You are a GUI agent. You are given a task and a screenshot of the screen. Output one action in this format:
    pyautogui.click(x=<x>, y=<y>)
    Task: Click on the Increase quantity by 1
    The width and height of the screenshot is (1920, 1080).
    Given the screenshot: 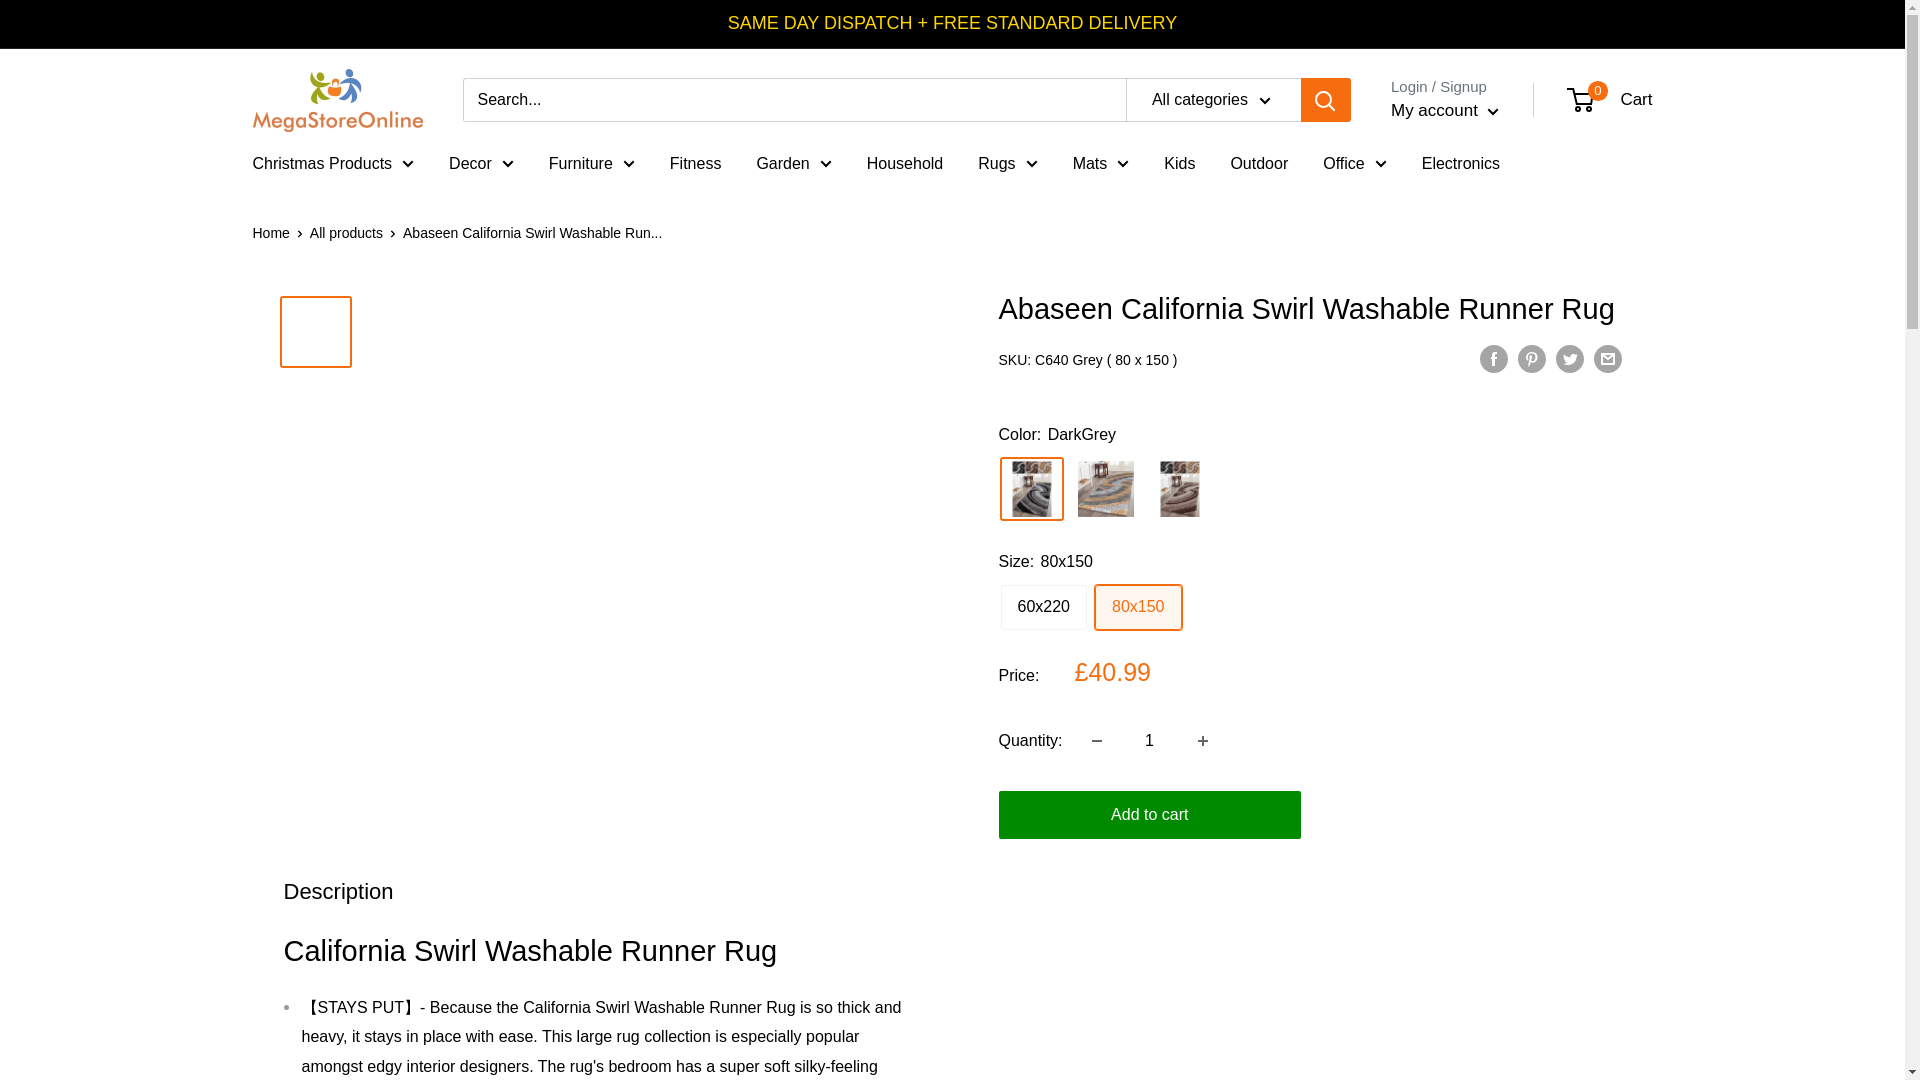 What is the action you would take?
    pyautogui.click(x=1203, y=741)
    